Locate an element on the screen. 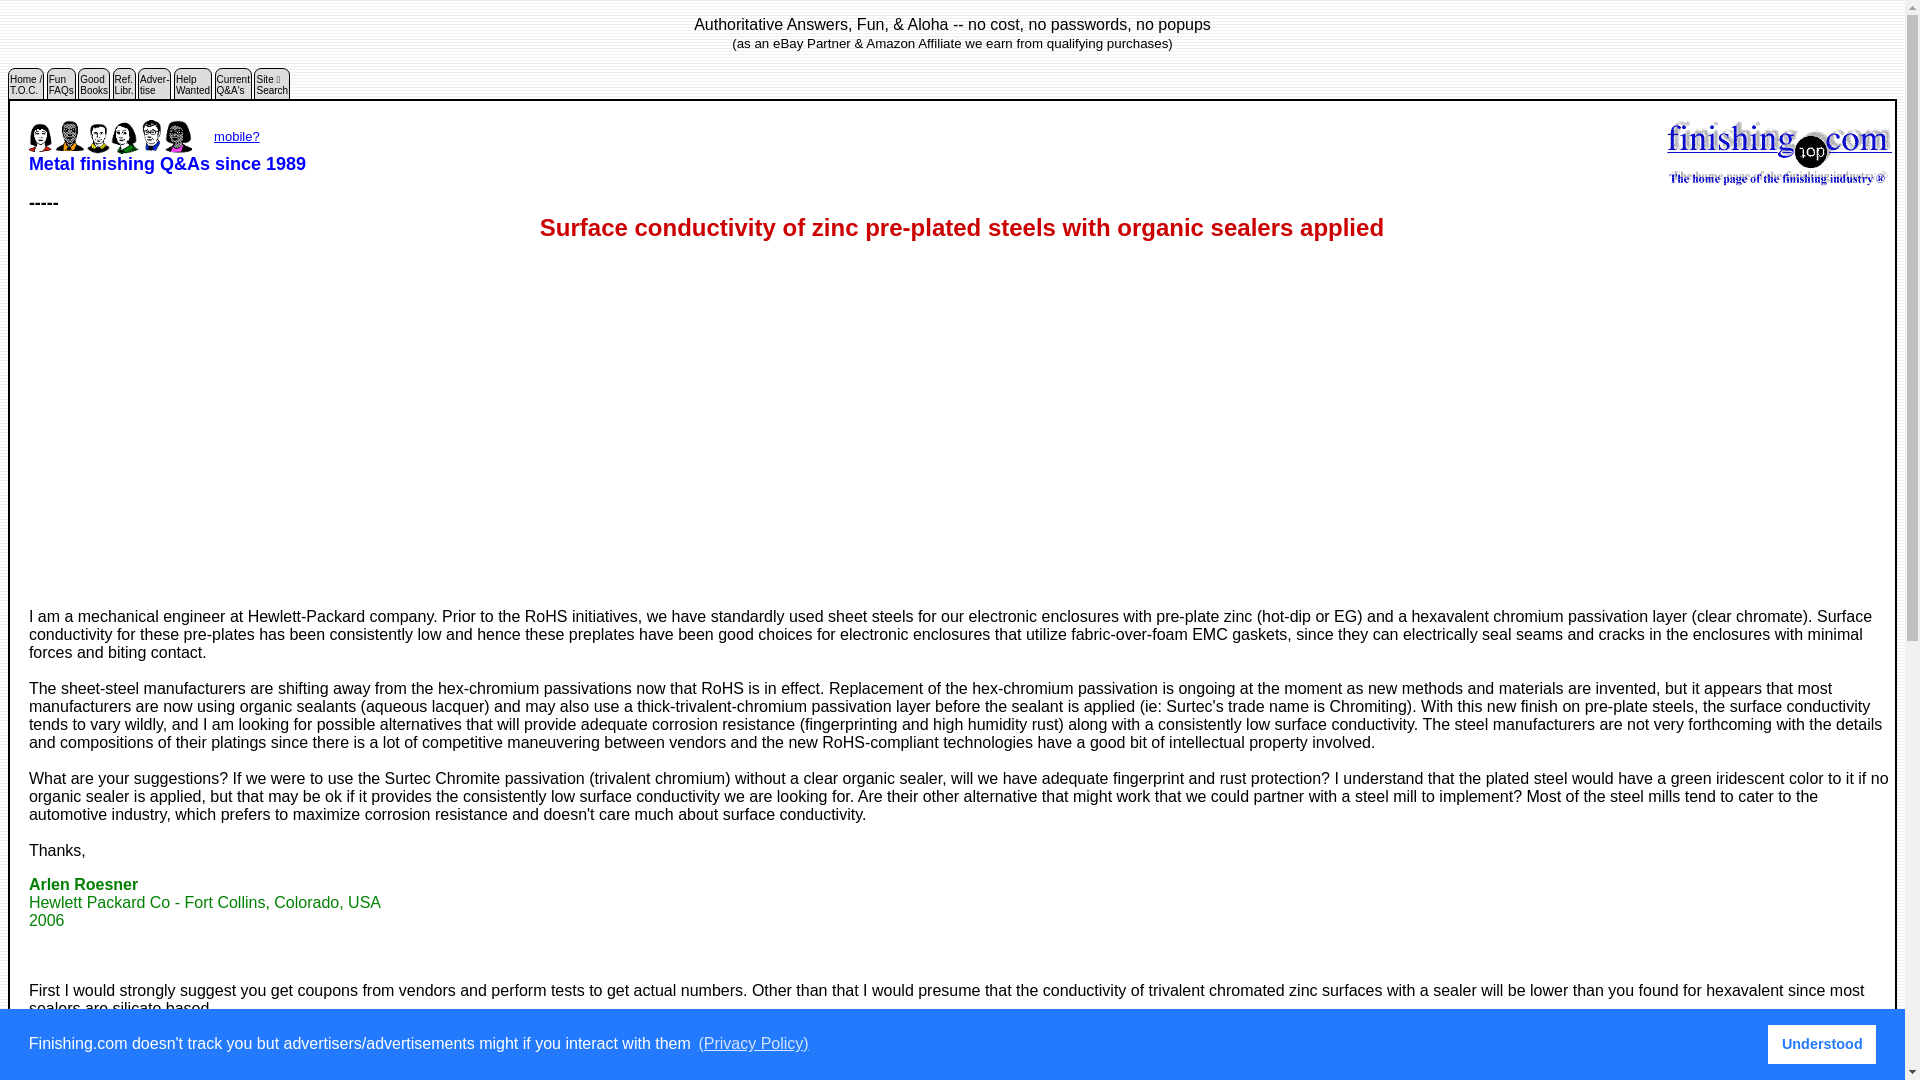 The width and height of the screenshot is (1920, 1080). Understood is located at coordinates (94, 88).